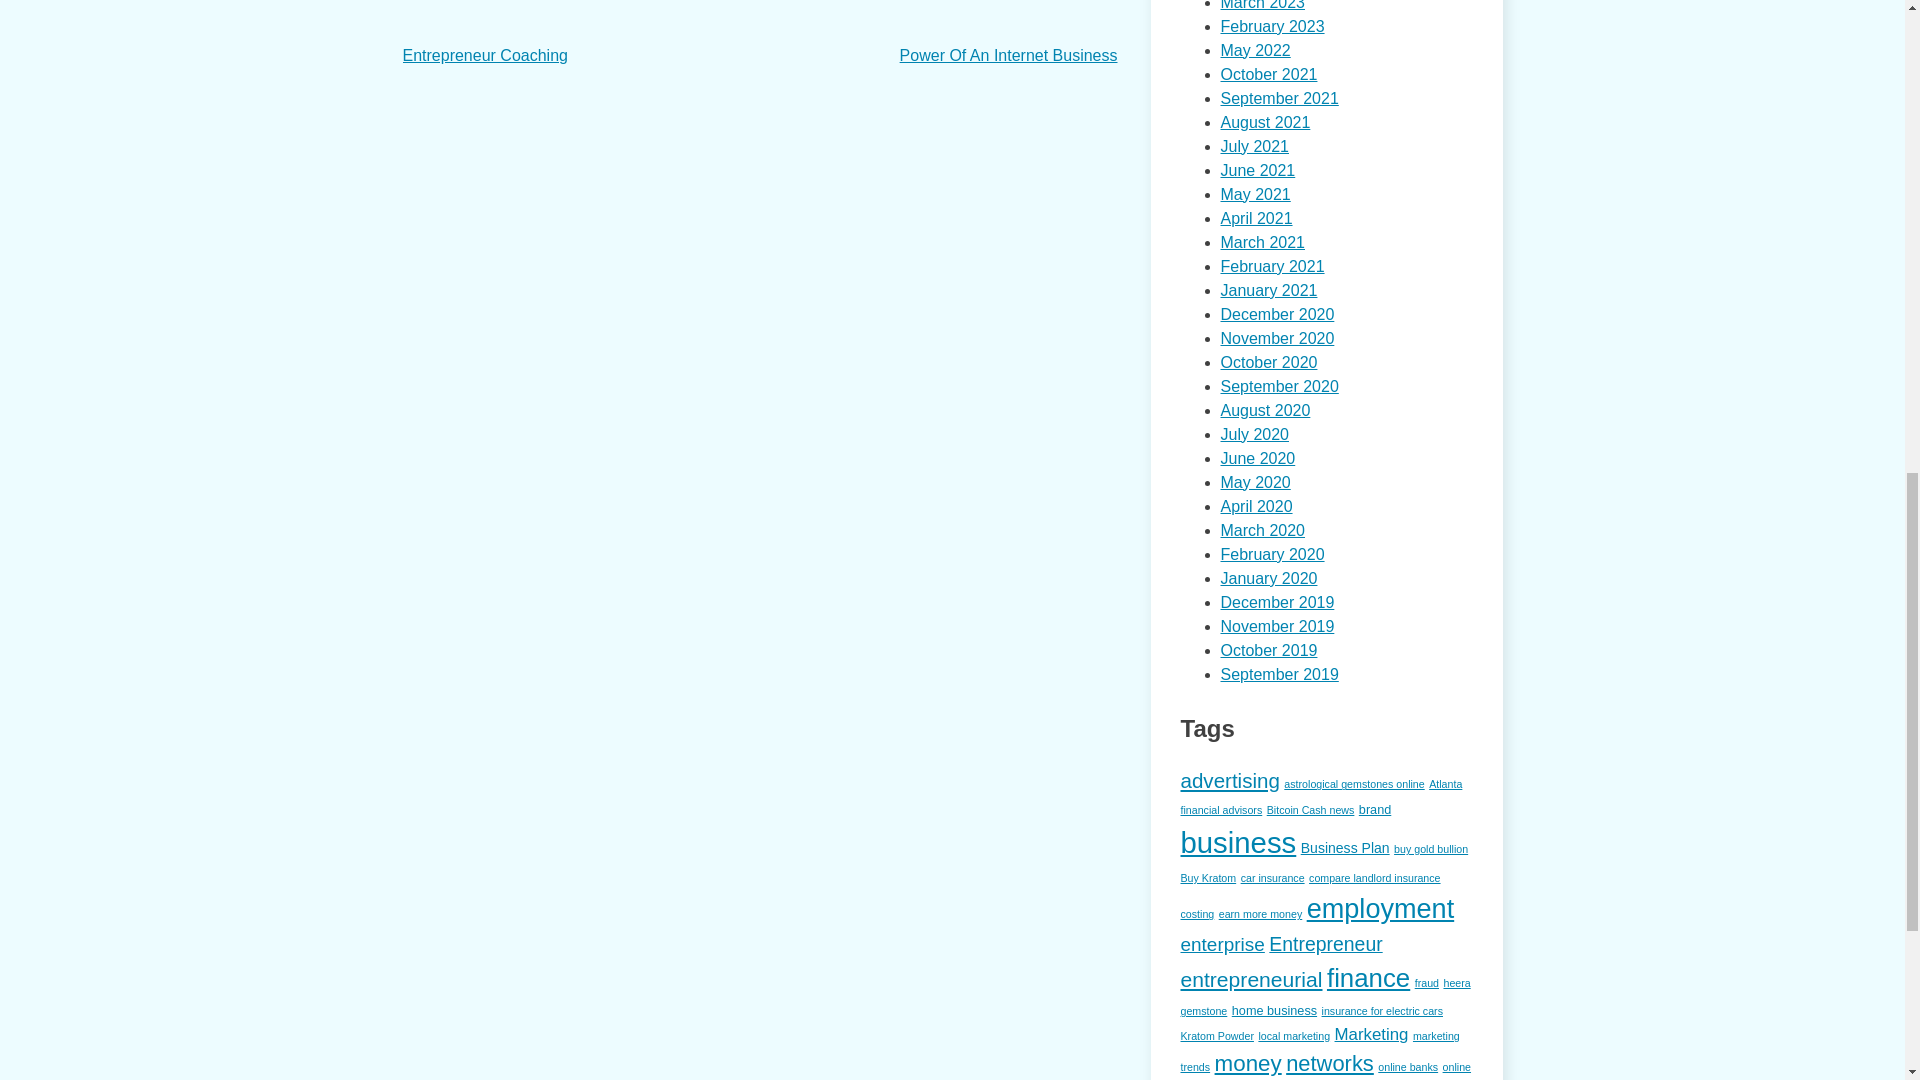  What do you see at coordinates (1272, 266) in the screenshot?
I see `February 2021` at bounding box center [1272, 266].